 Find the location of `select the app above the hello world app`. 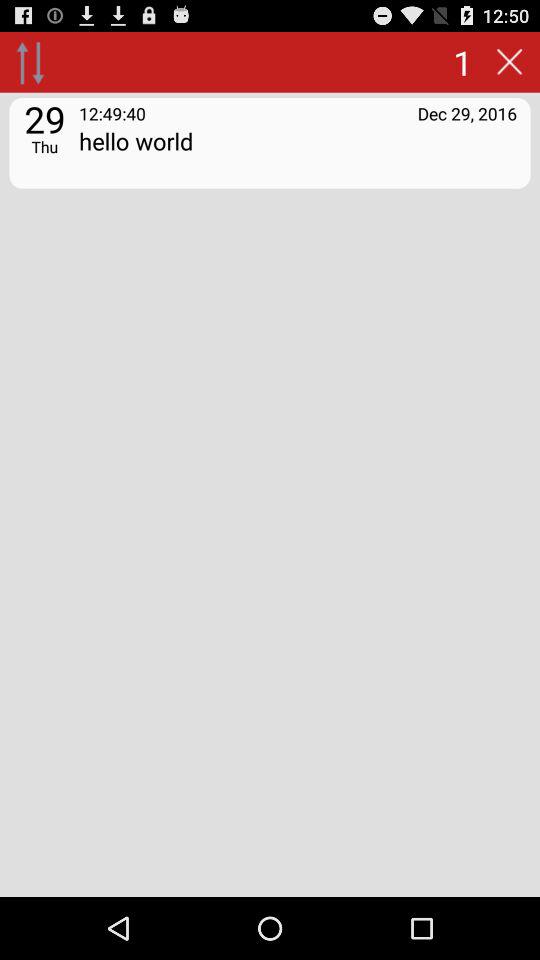

select the app above the hello world app is located at coordinates (112, 112).